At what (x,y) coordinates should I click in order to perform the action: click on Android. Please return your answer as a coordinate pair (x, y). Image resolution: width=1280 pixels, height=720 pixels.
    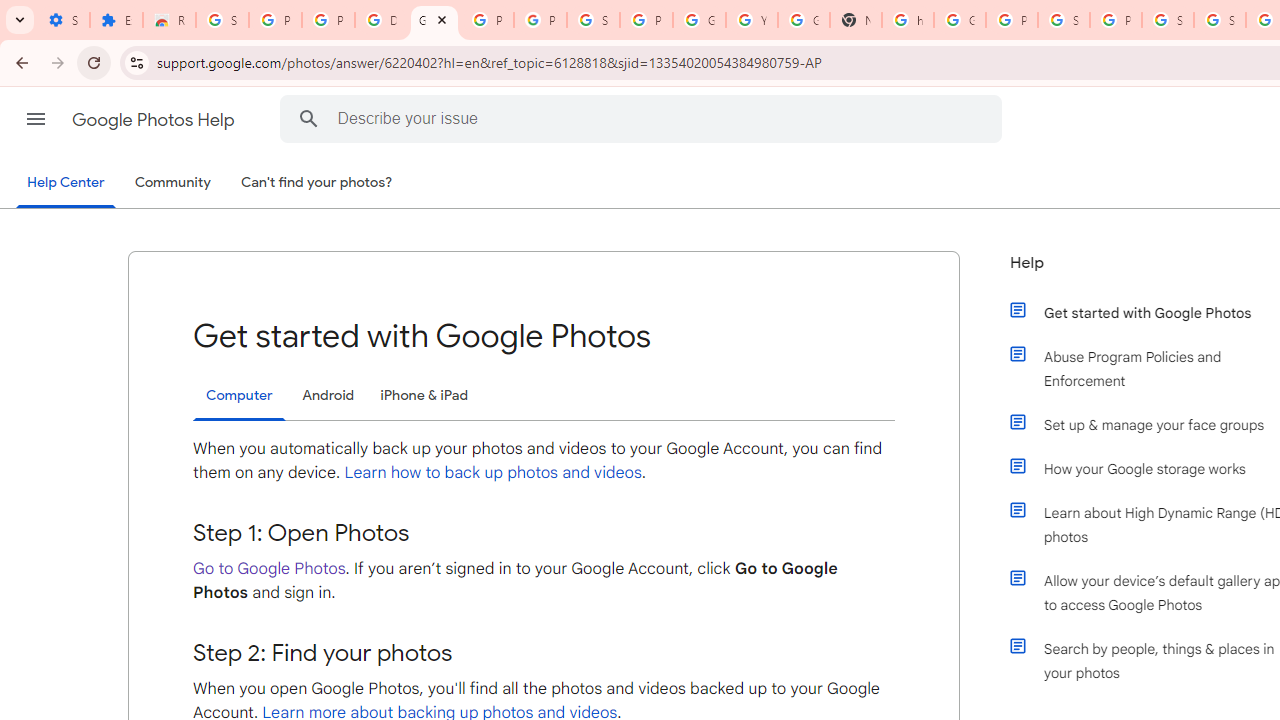
    Looking at the image, I should click on (328, 396).